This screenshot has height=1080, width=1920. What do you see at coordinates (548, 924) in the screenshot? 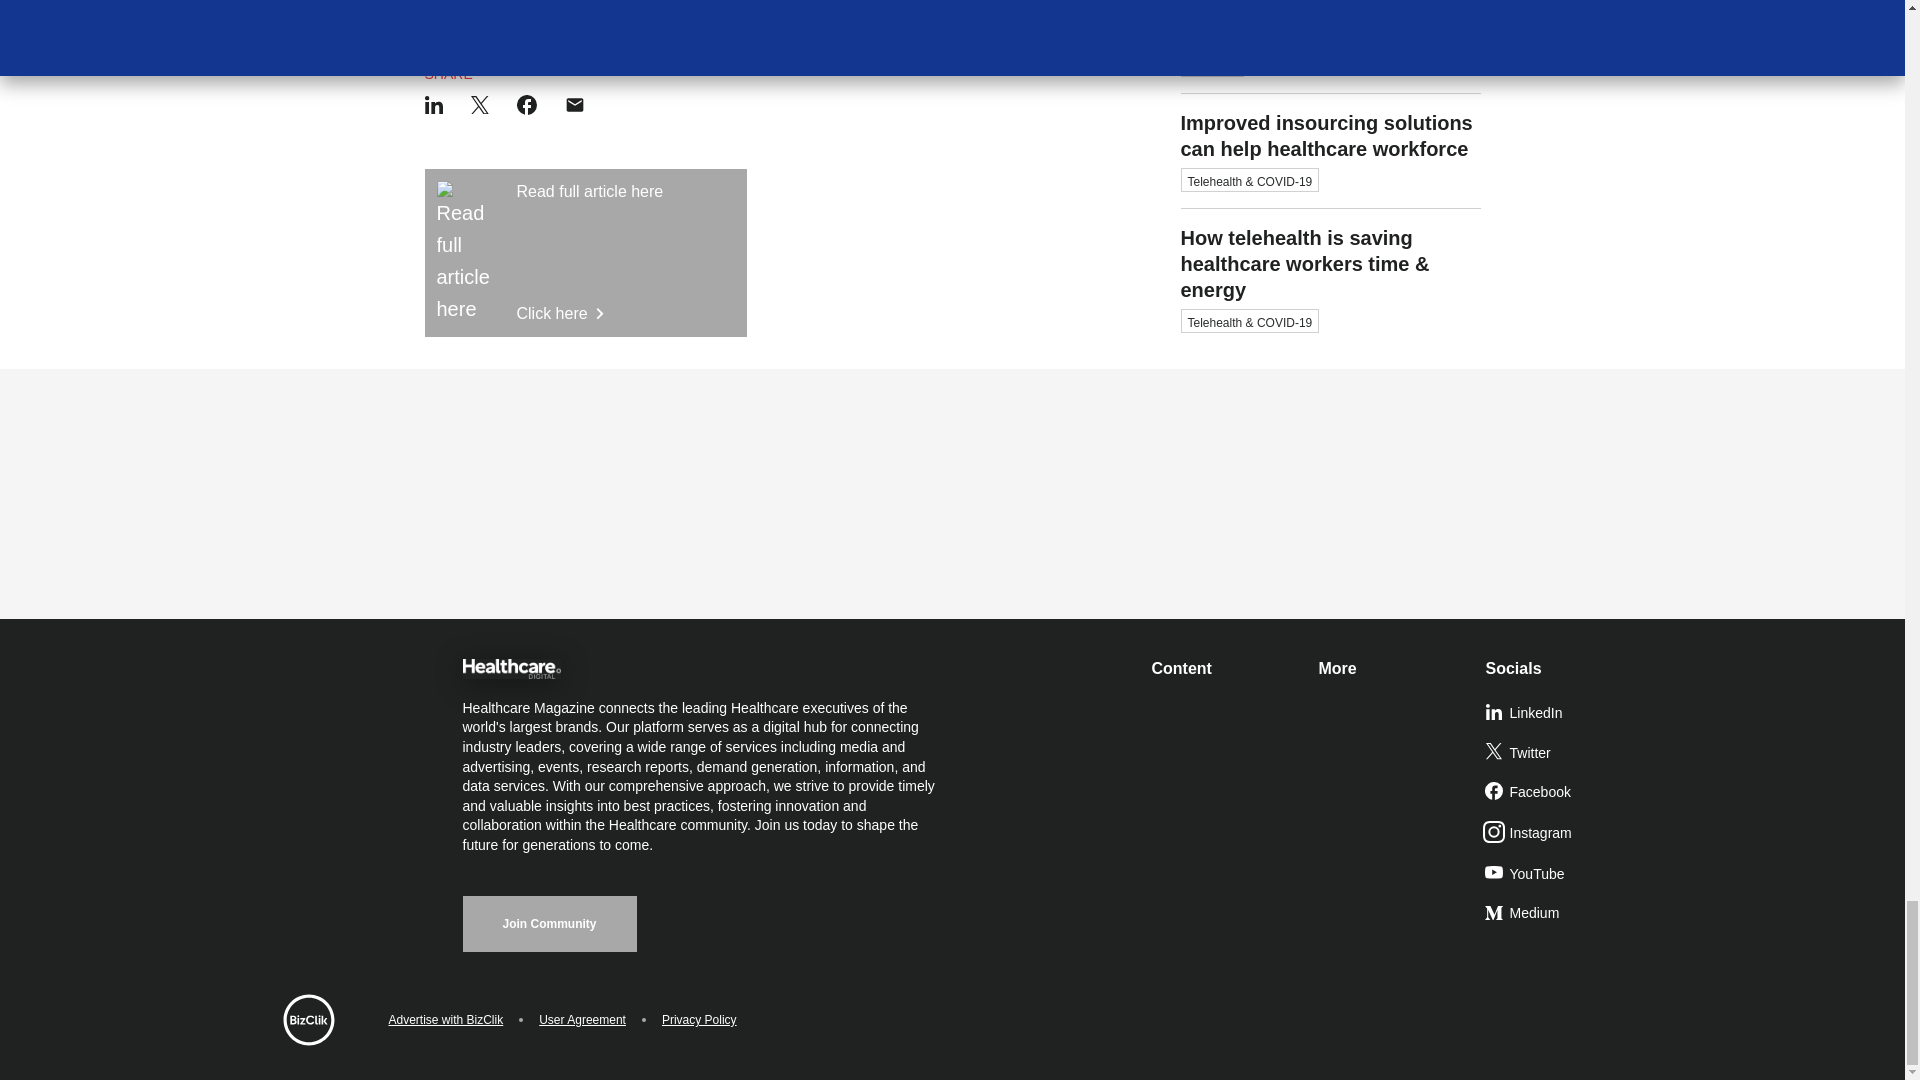
I see `Join Community` at bounding box center [548, 924].